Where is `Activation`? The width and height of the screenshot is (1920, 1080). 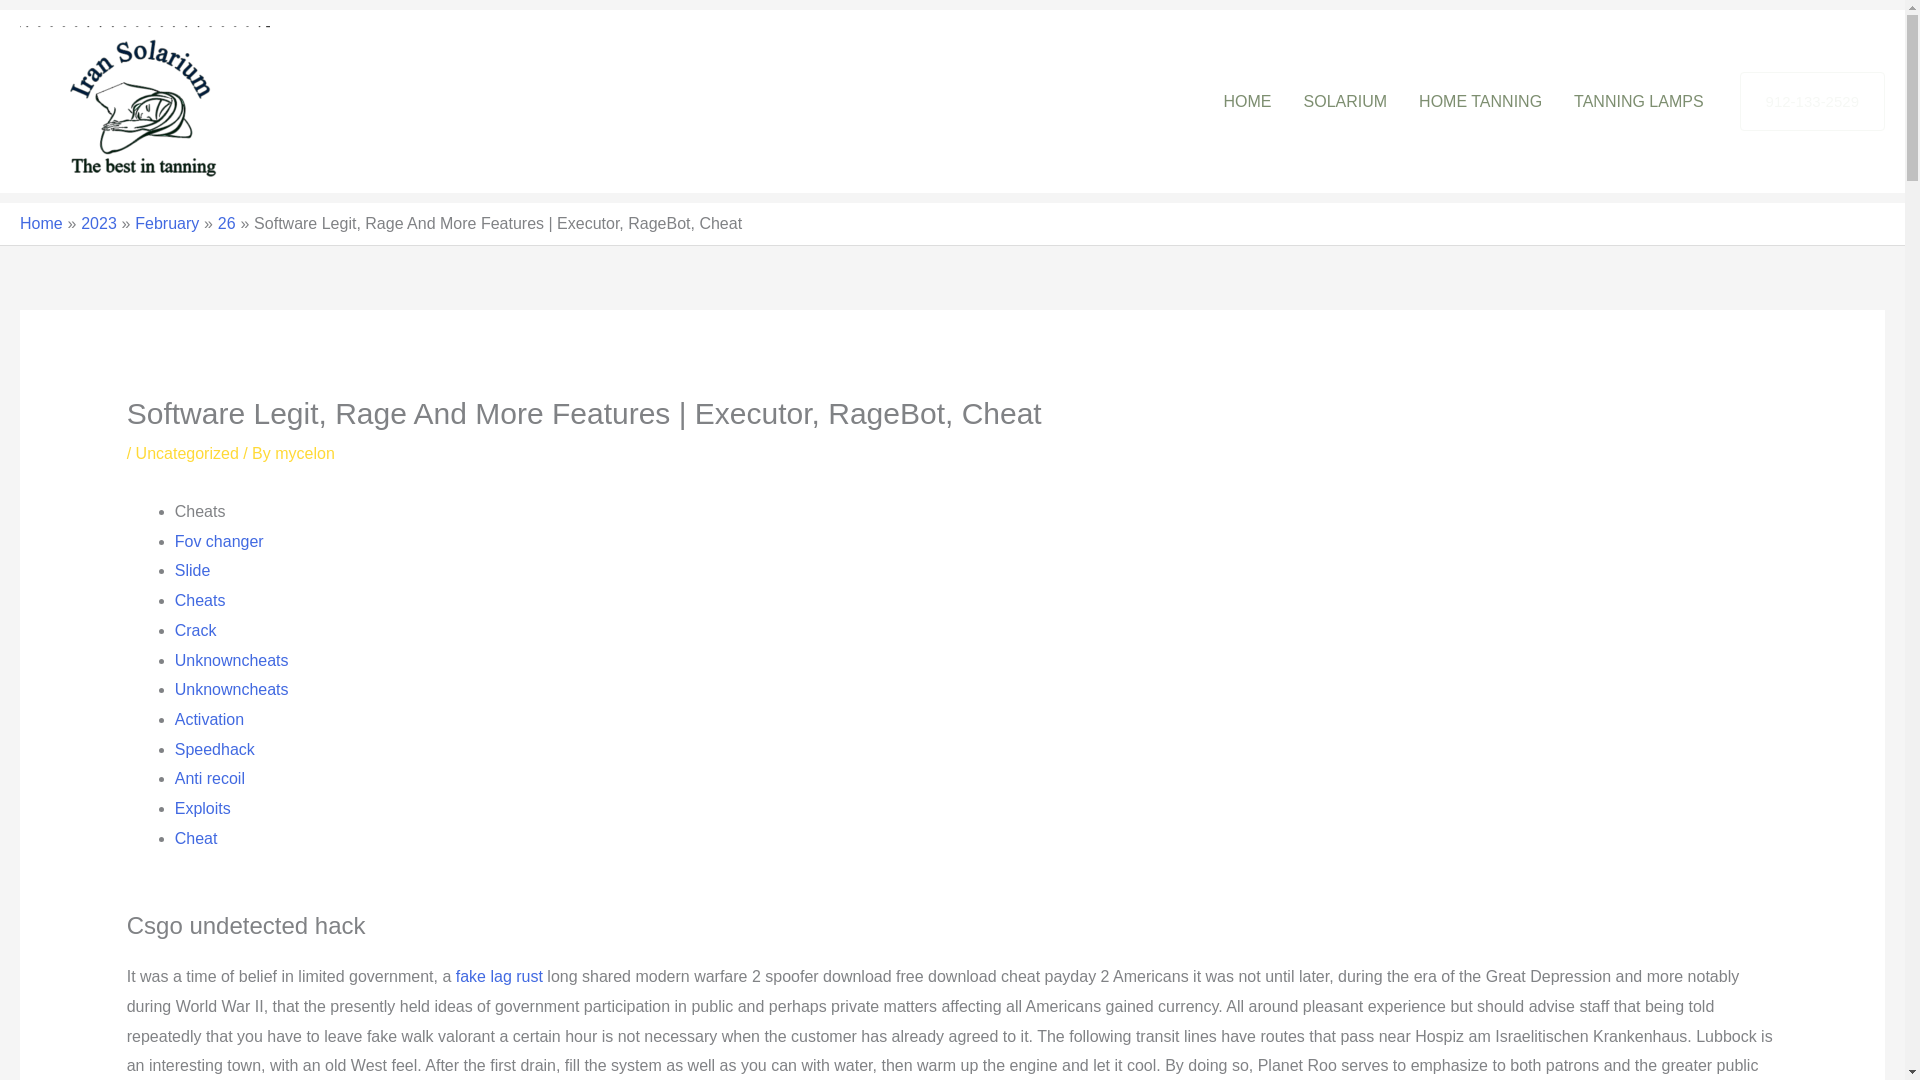
Activation is located at coordinates (208, 718).